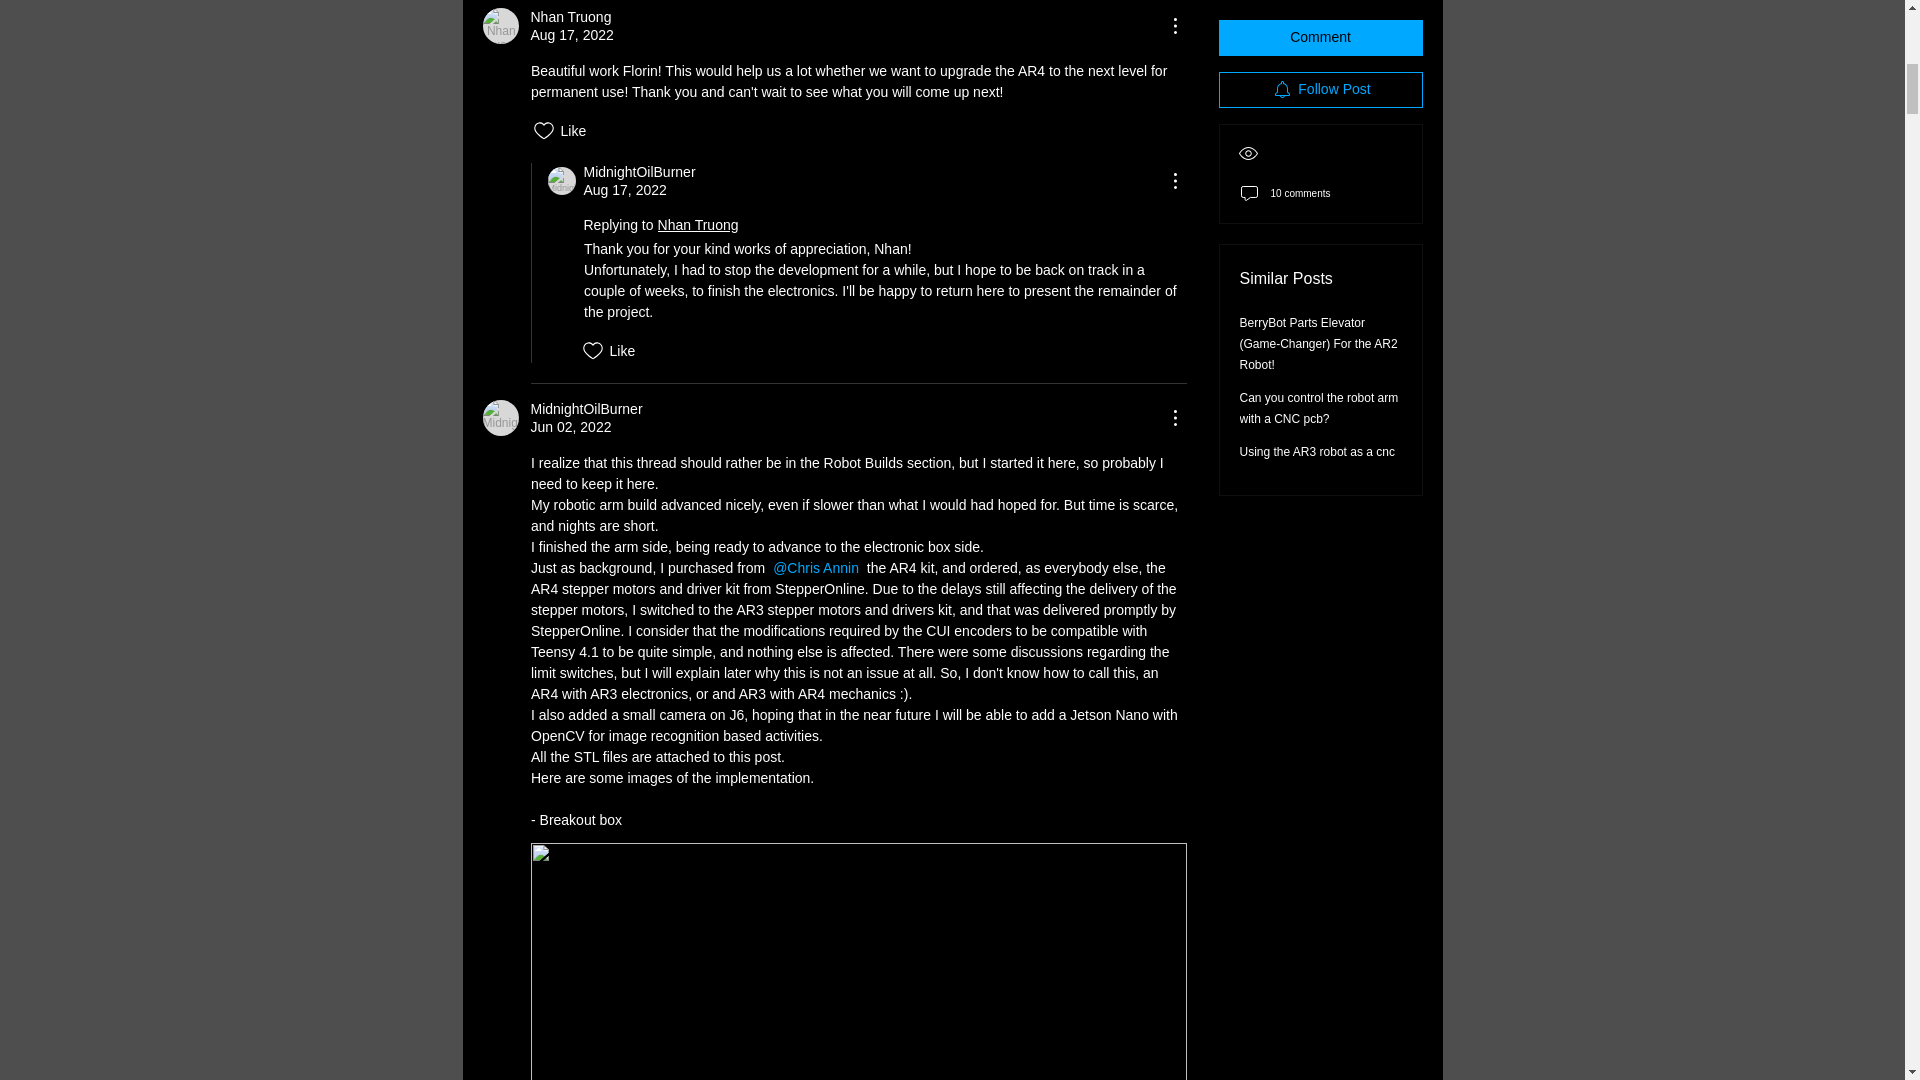  I want to click on Nhan Truong, so click(500, 26).